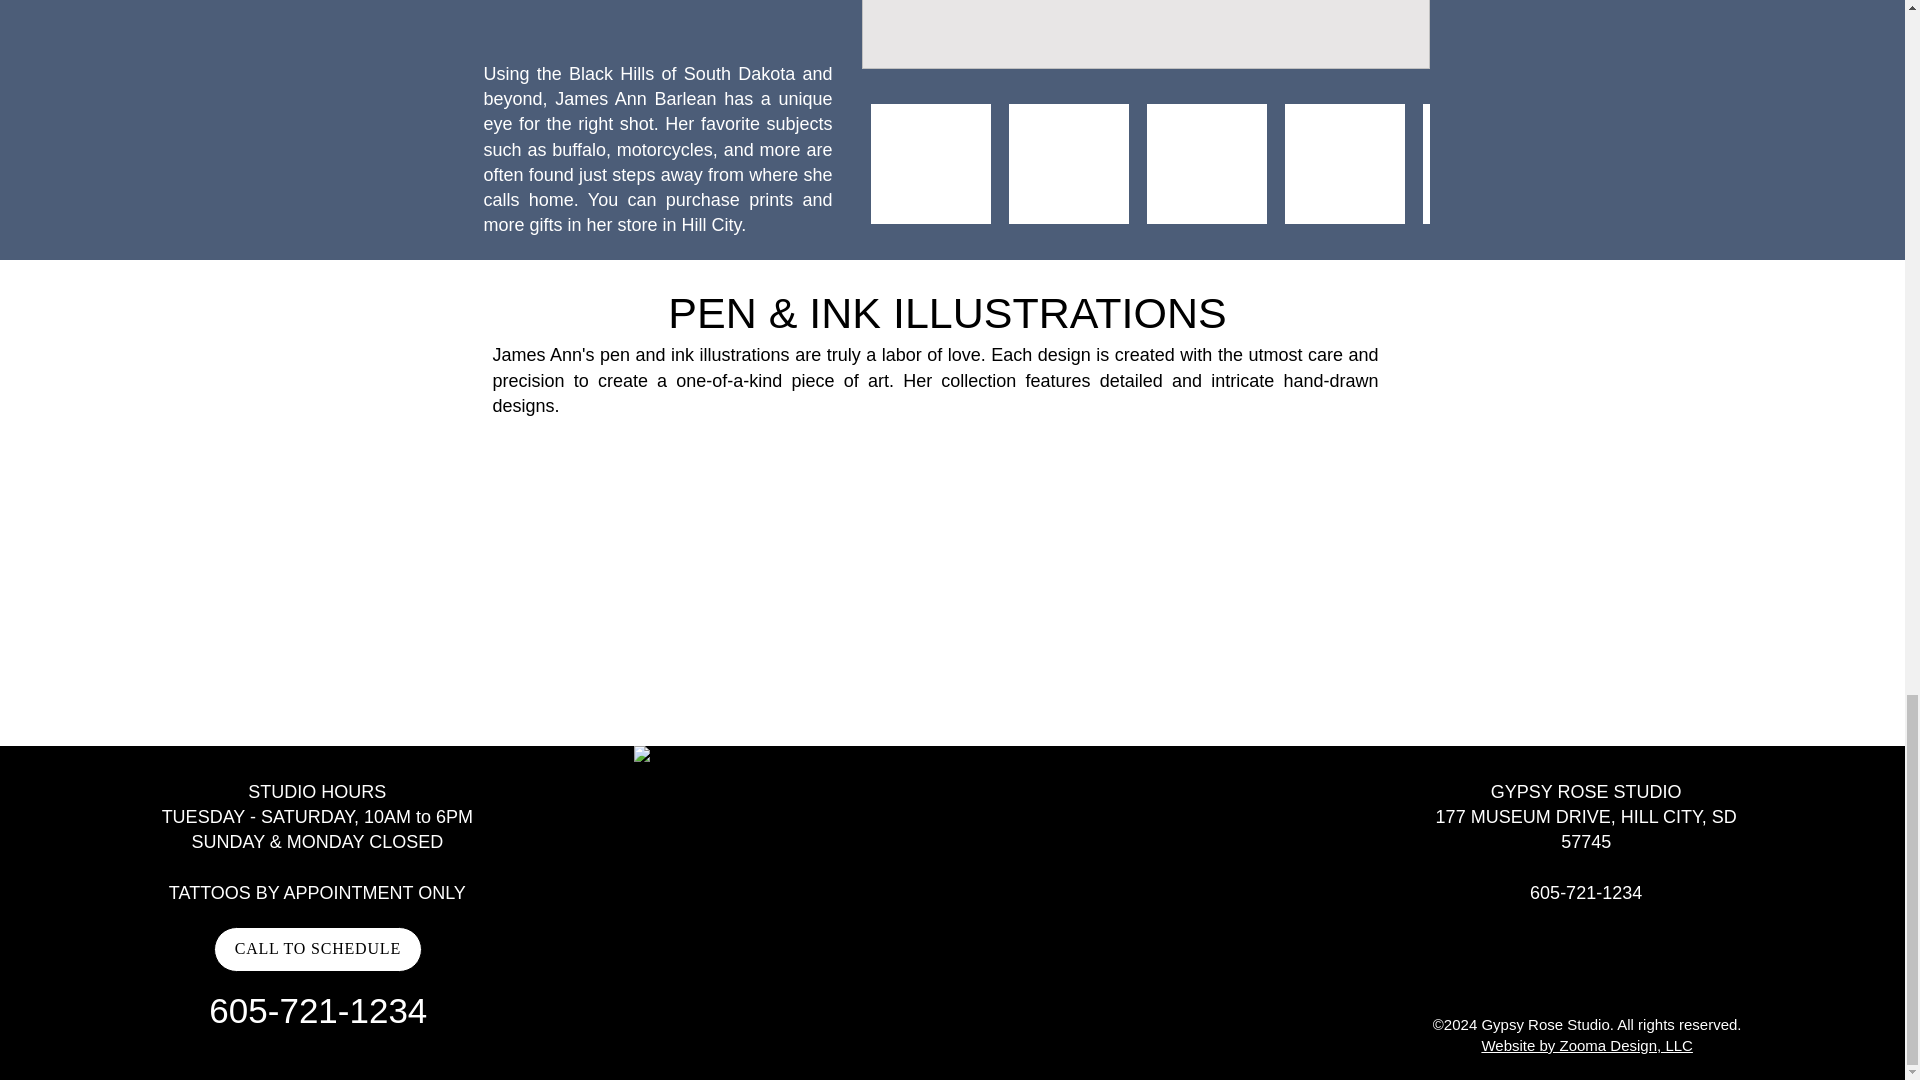  Describe the element at coordinates (1586, 892) in the screenshot. I see `605-721-1234` at that location.